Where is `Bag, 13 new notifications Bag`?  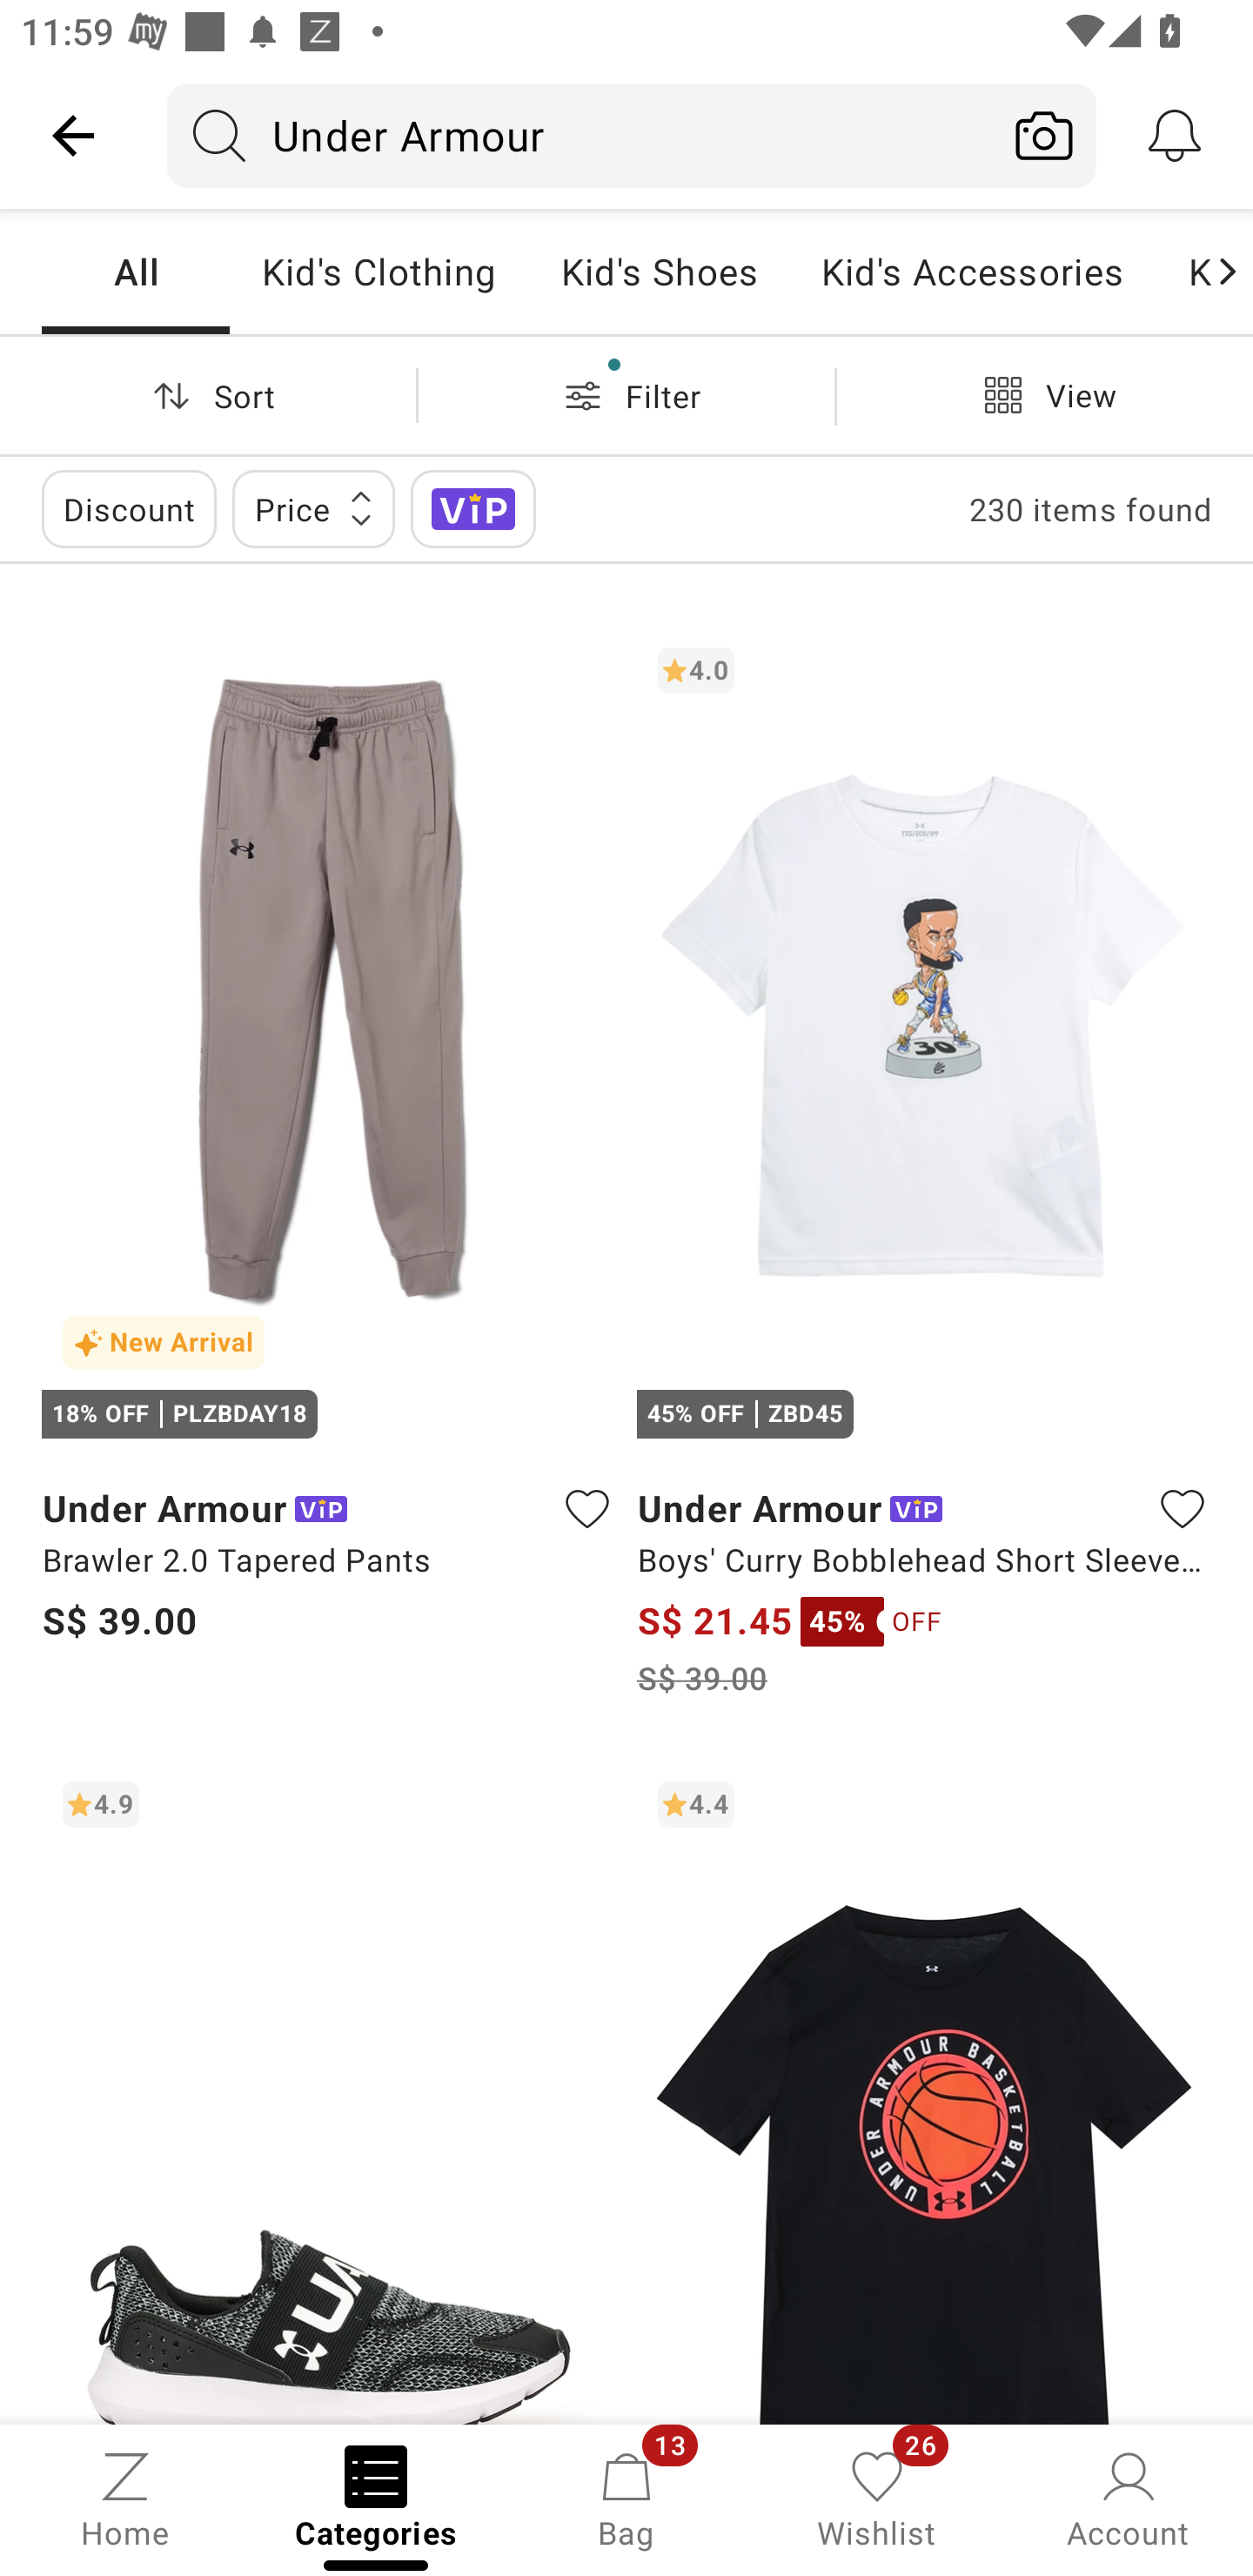 Bag, 13 new notifications Bag is located at coordinates (626, 2498).